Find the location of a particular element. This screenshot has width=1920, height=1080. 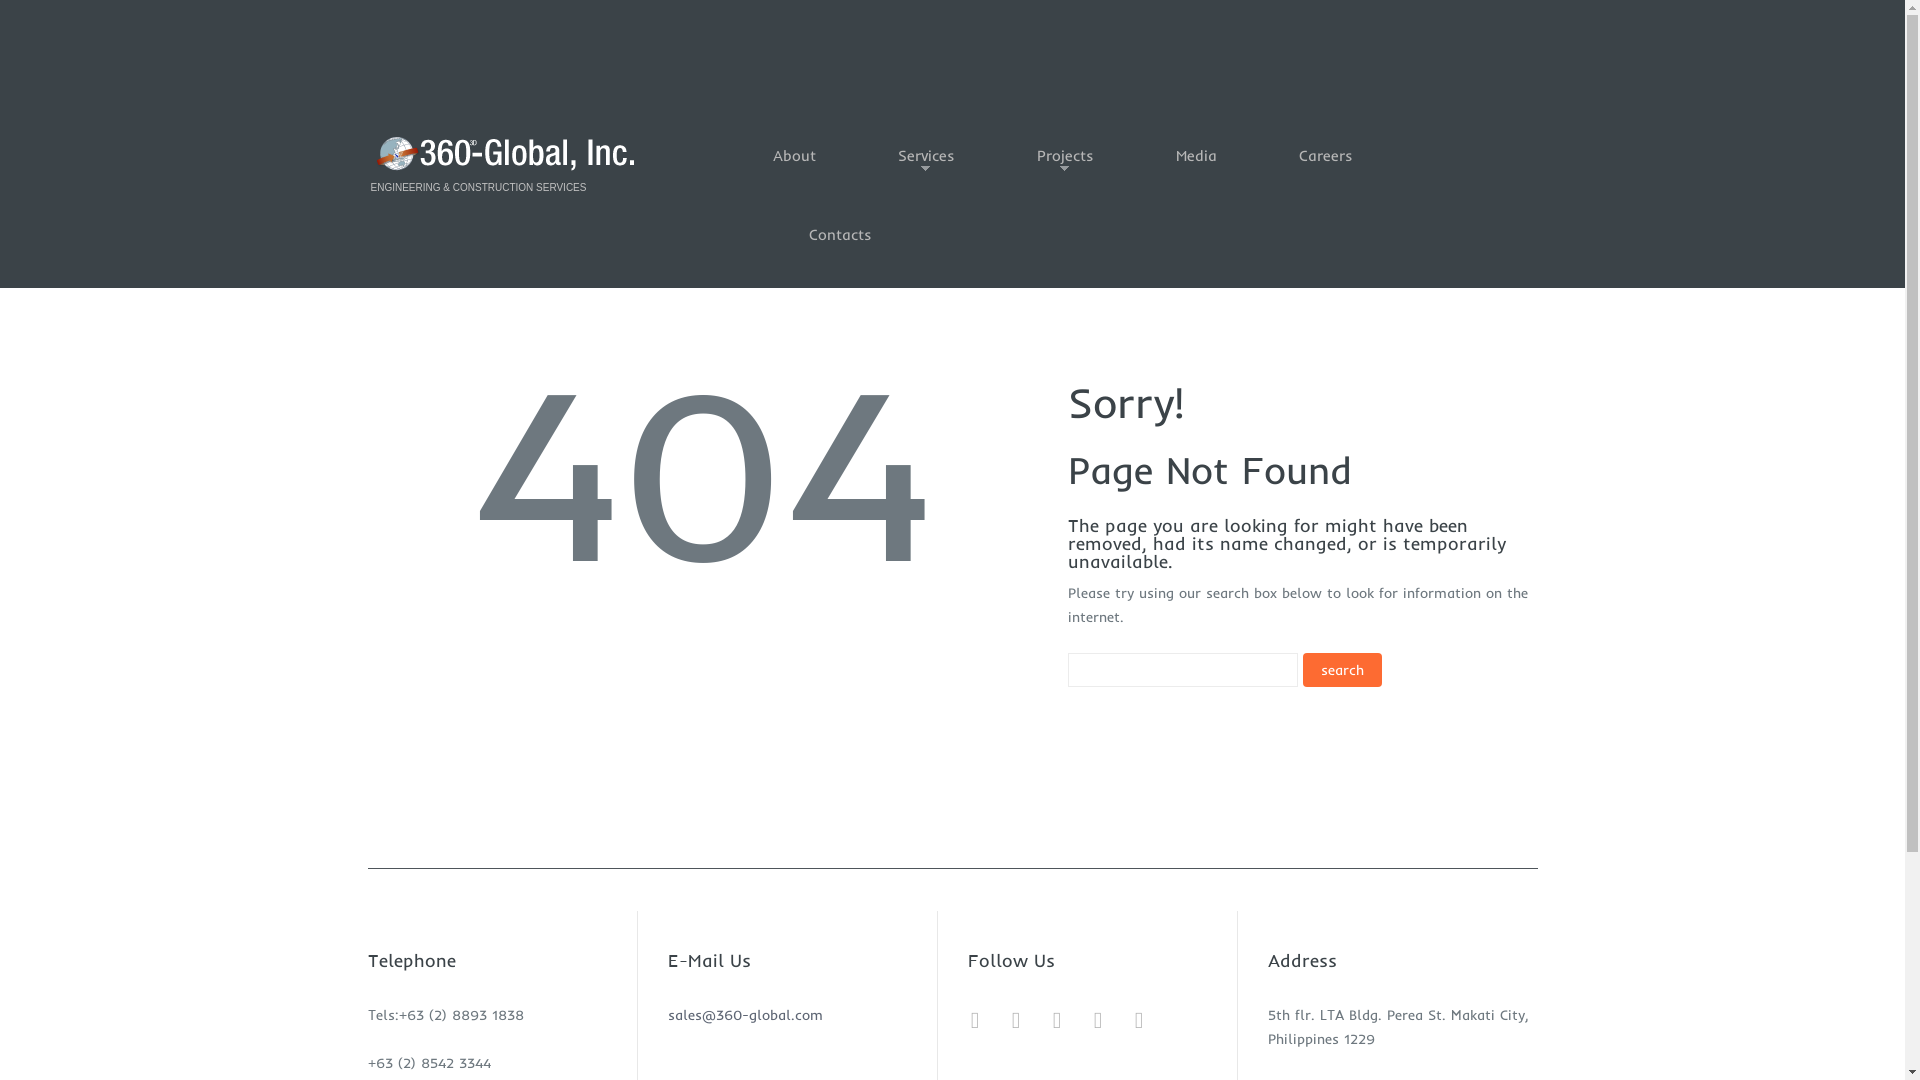

sales@360-global.com is located at coordinates (746, 1015).